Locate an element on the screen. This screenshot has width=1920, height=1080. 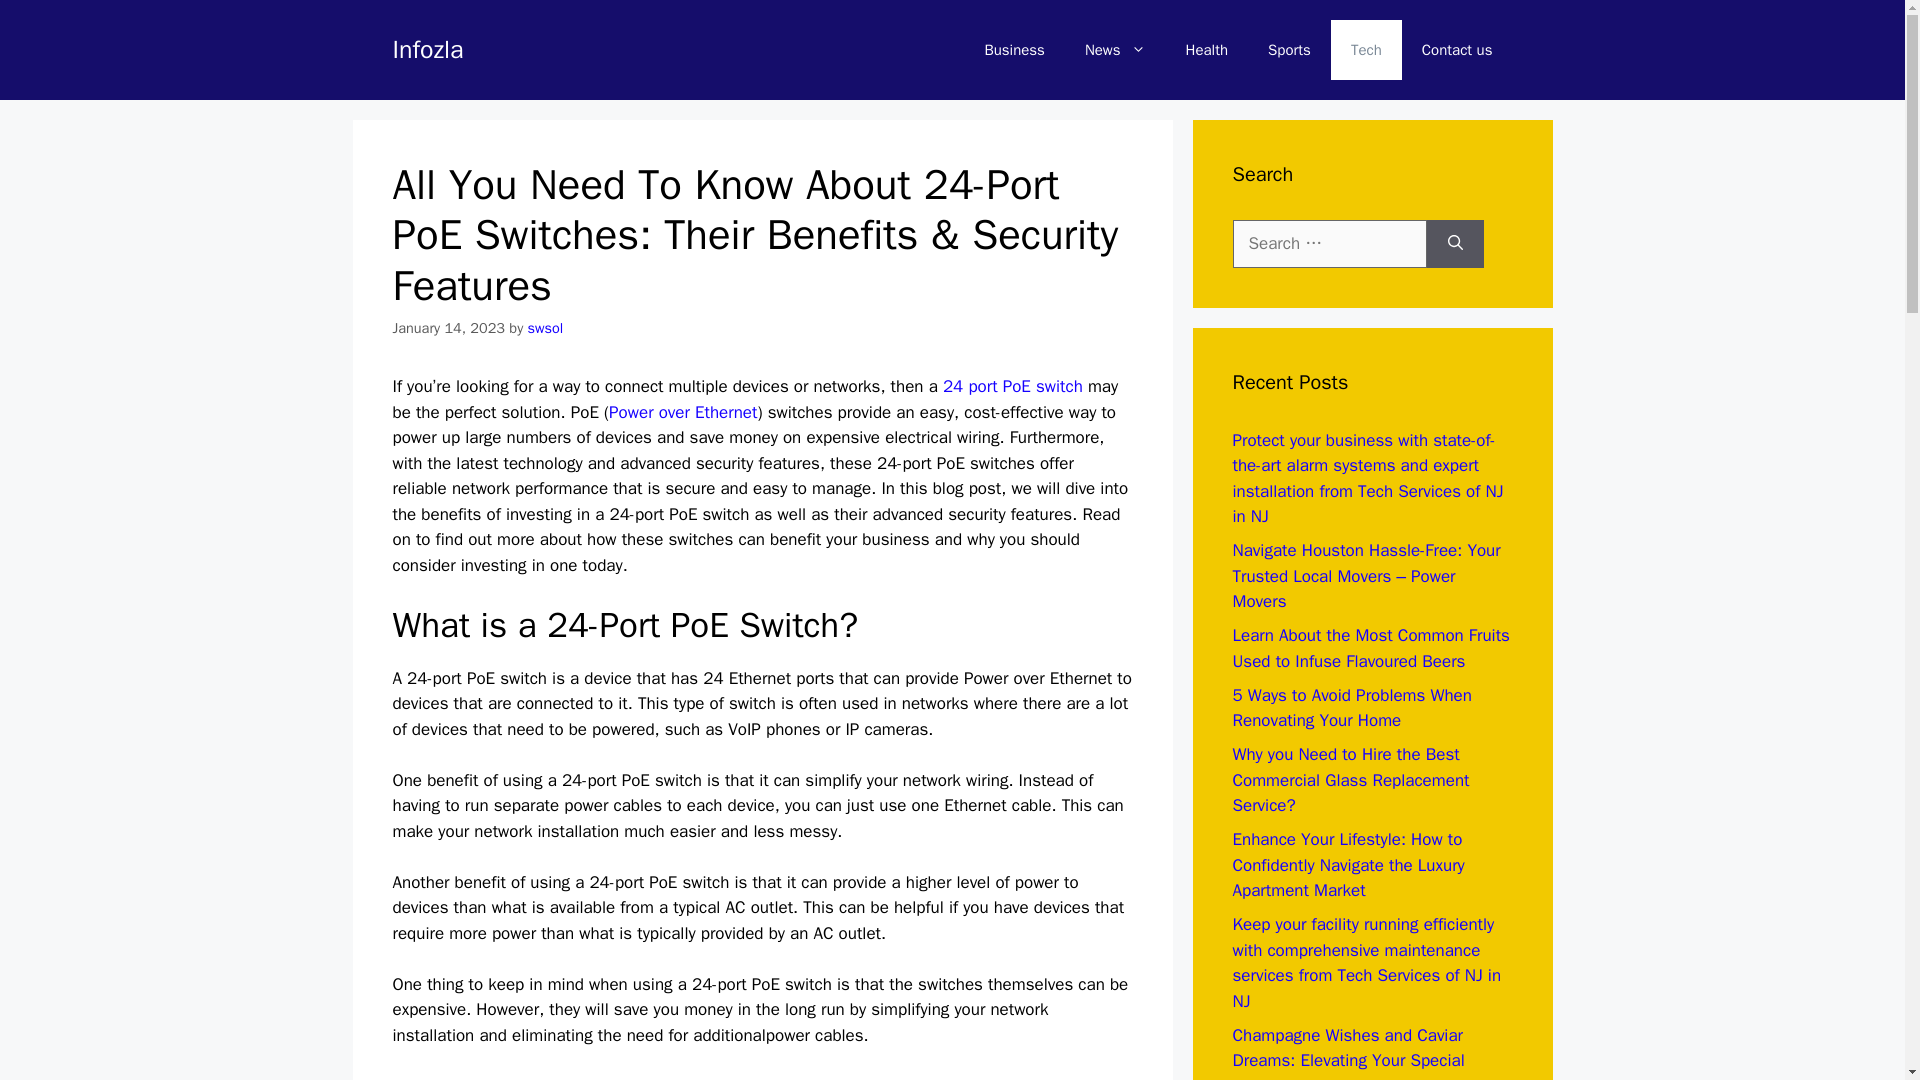
Business is located at coordinates (1014, 50).